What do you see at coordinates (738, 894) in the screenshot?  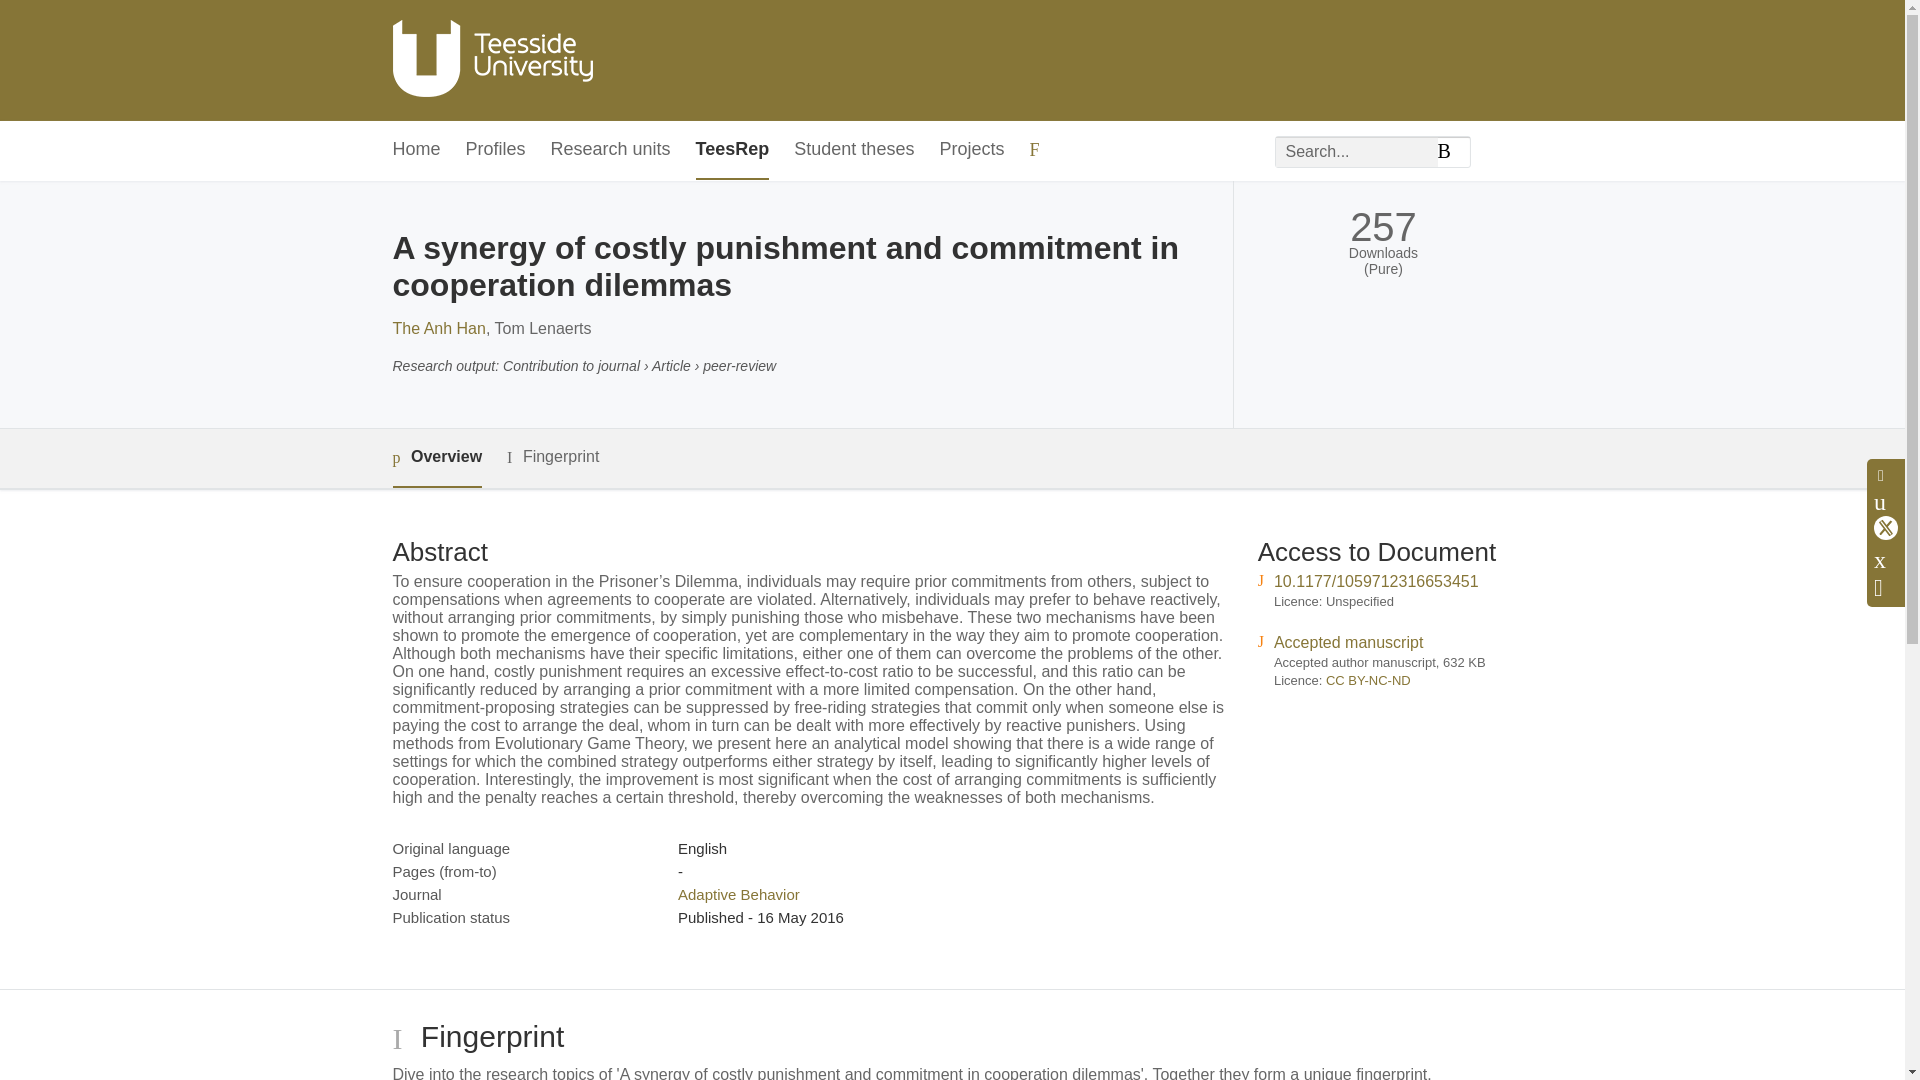 I see `Adaptive Behavior` at bounding box center [738, 894].